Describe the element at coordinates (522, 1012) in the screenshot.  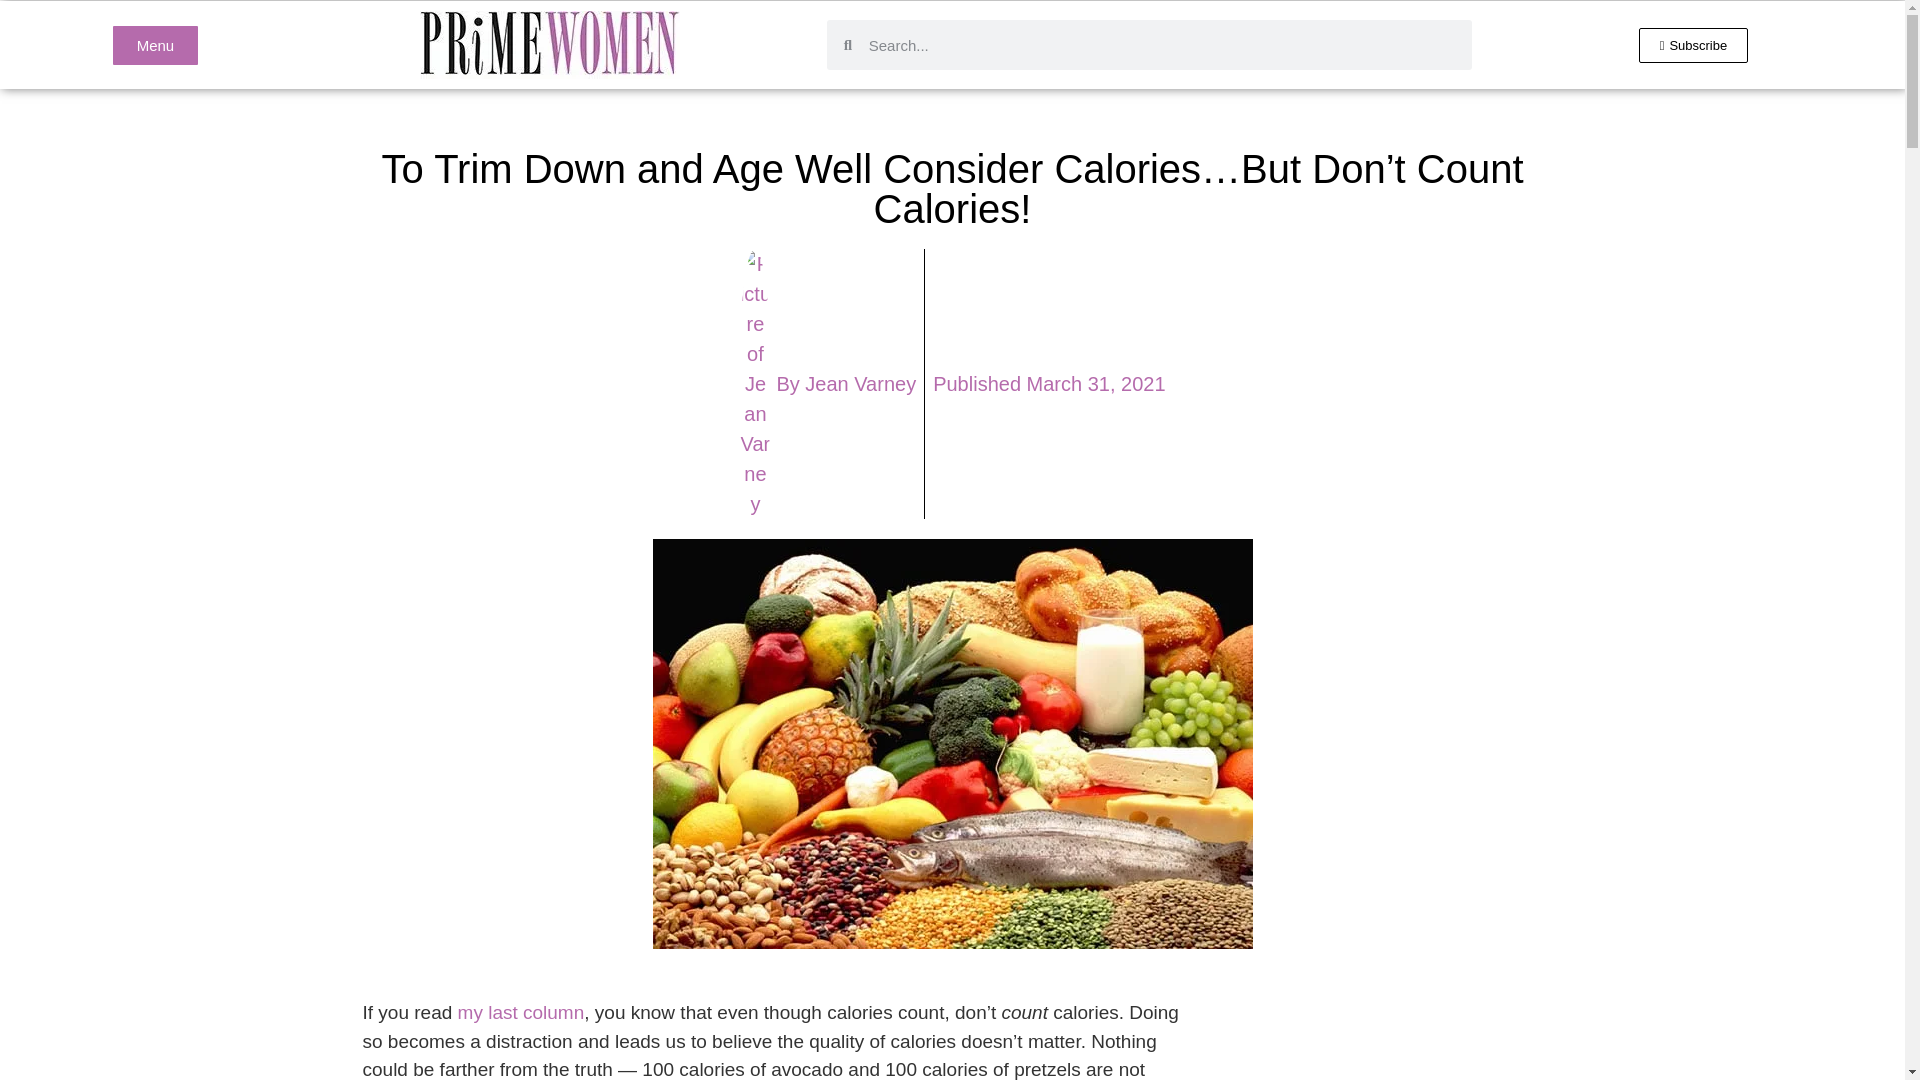
I see `my last column` at that location.